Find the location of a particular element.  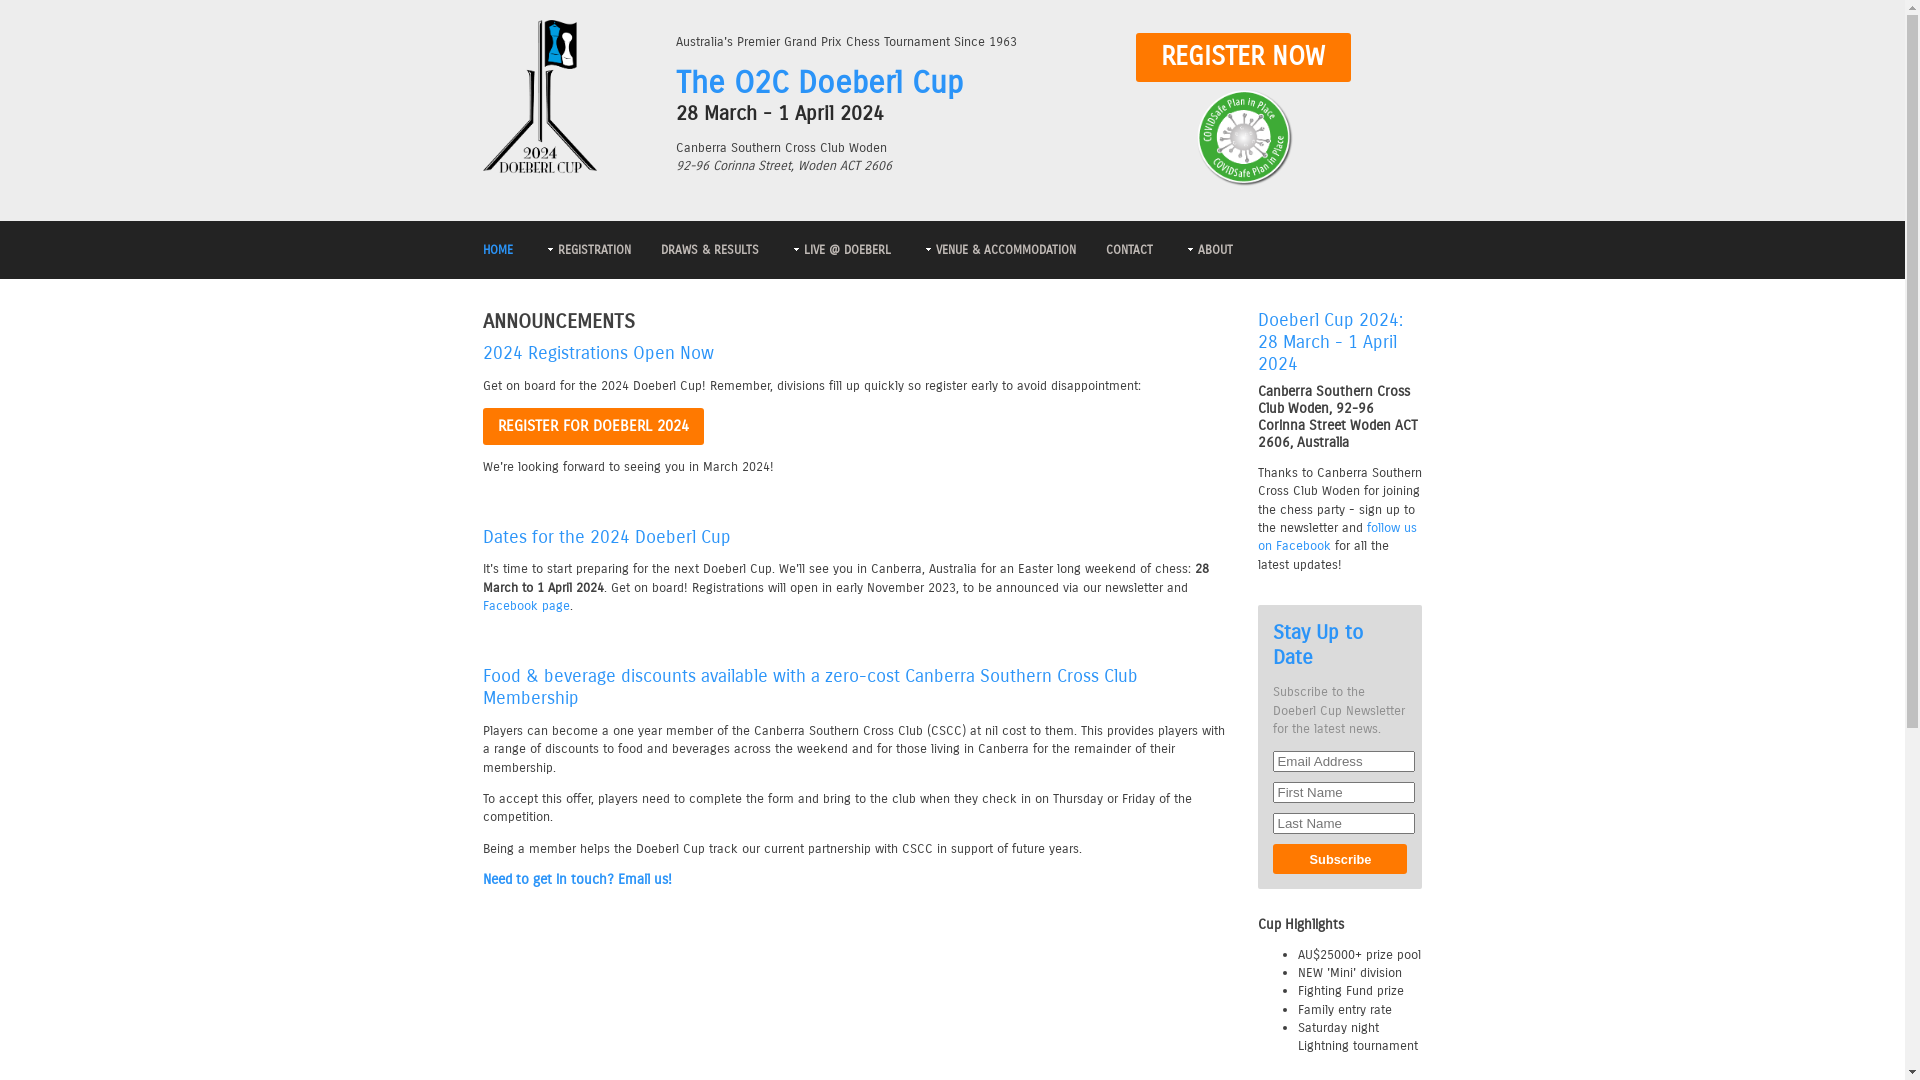

DRAWS & RESULTS is located at coordinates (709, 250).